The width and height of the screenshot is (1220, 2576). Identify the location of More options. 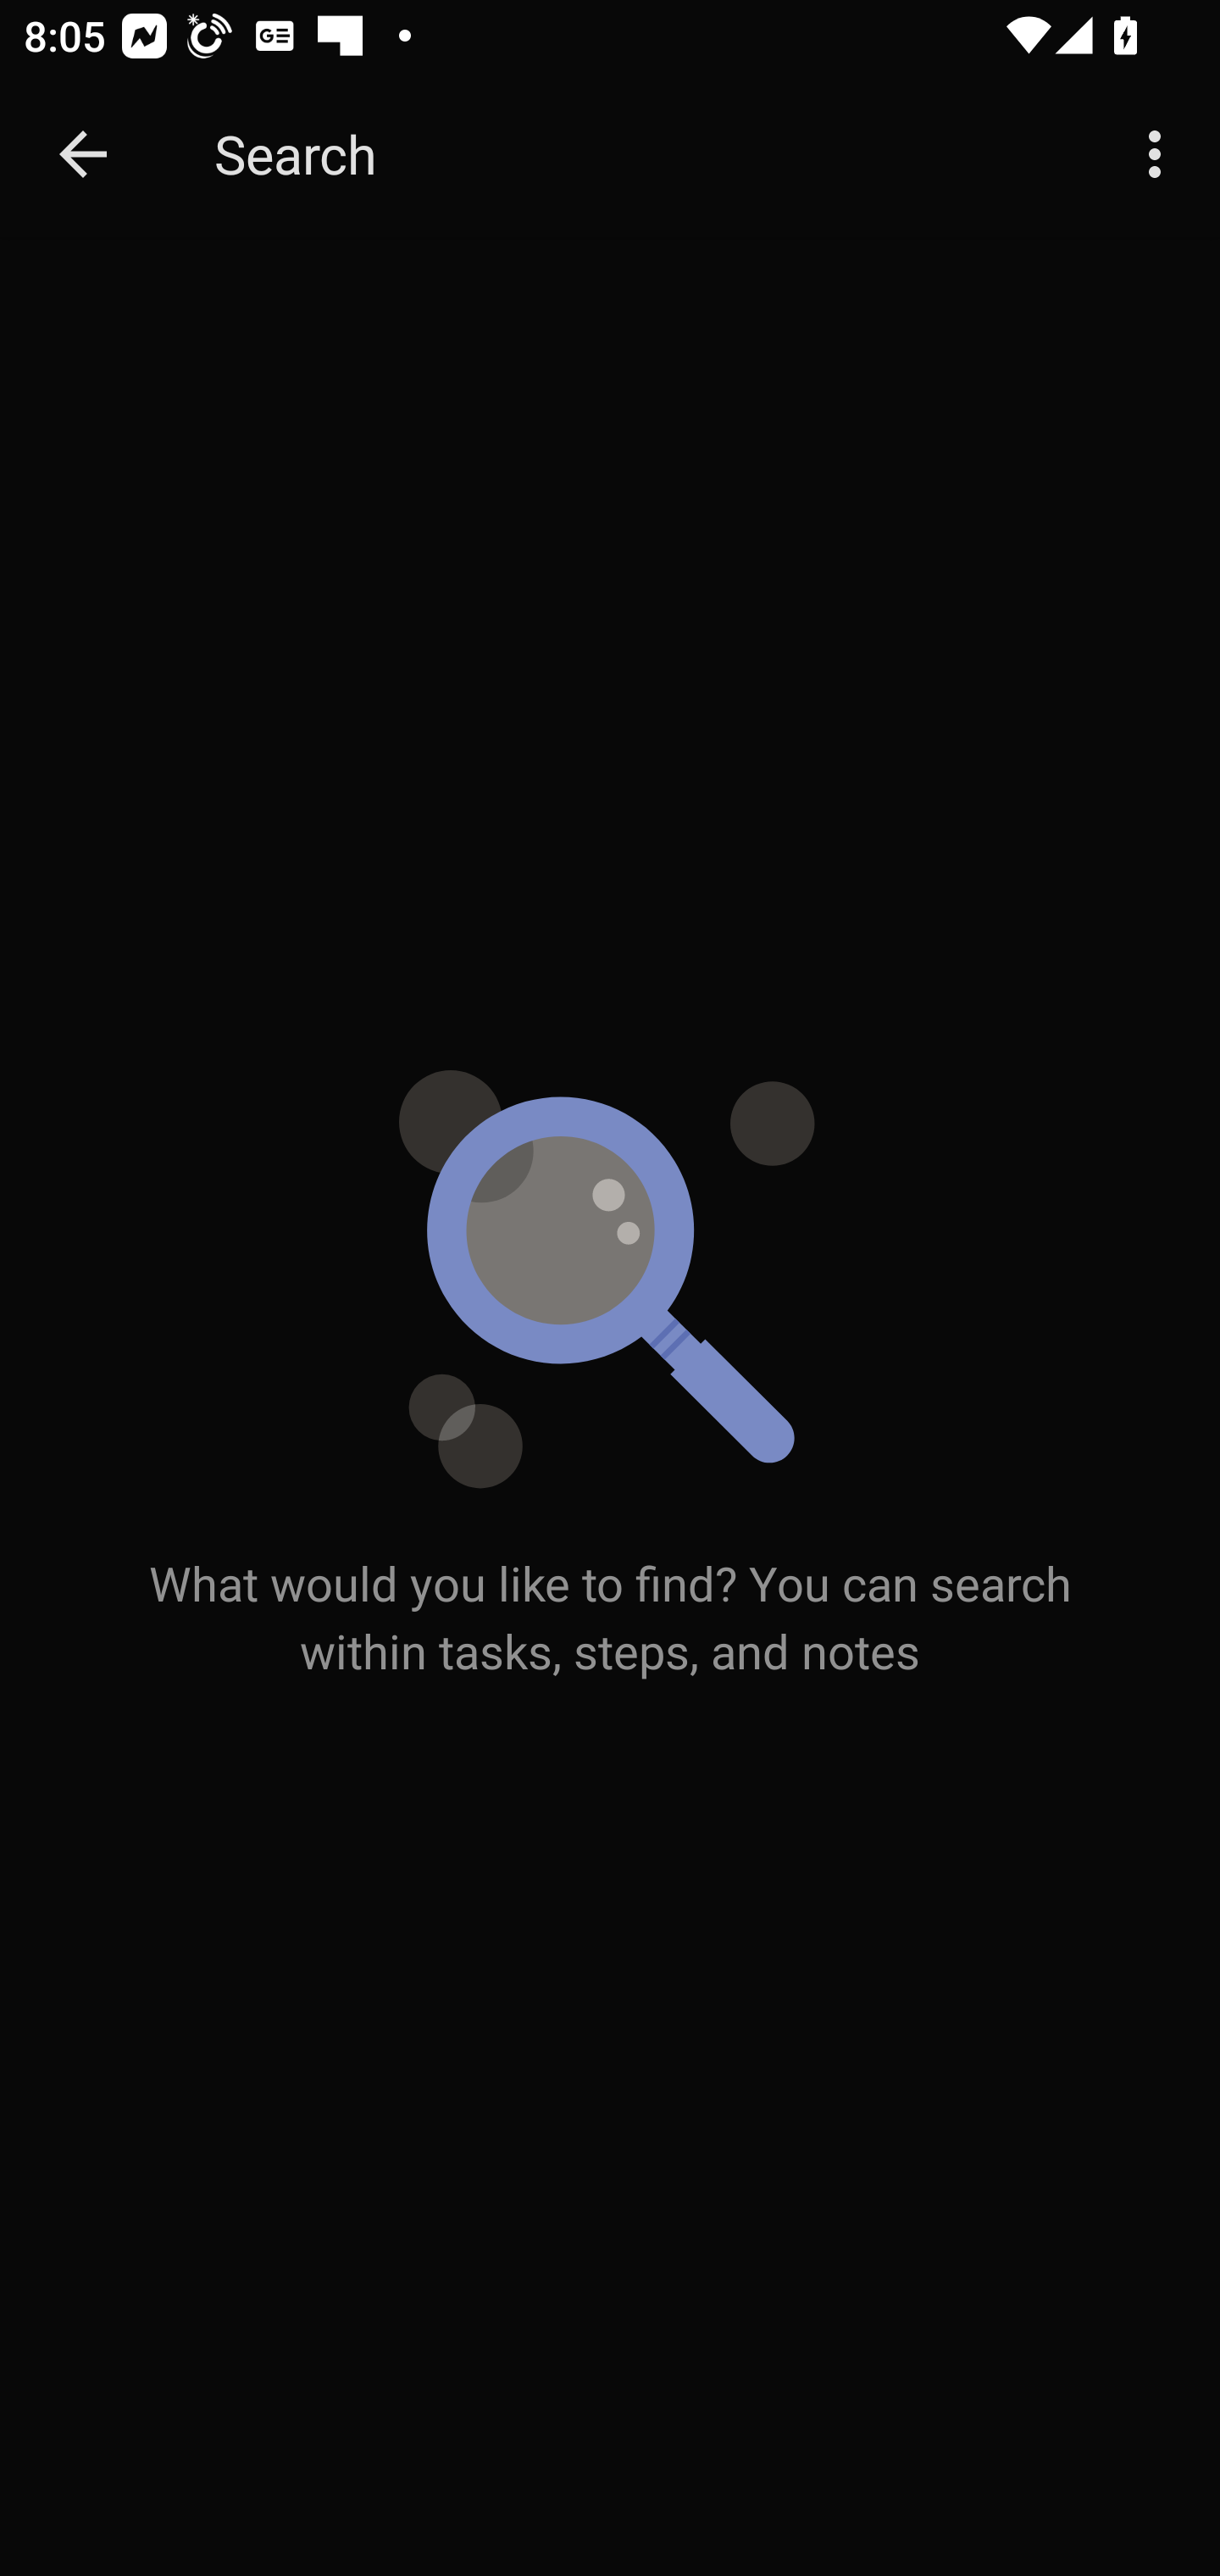
(1161, 154).